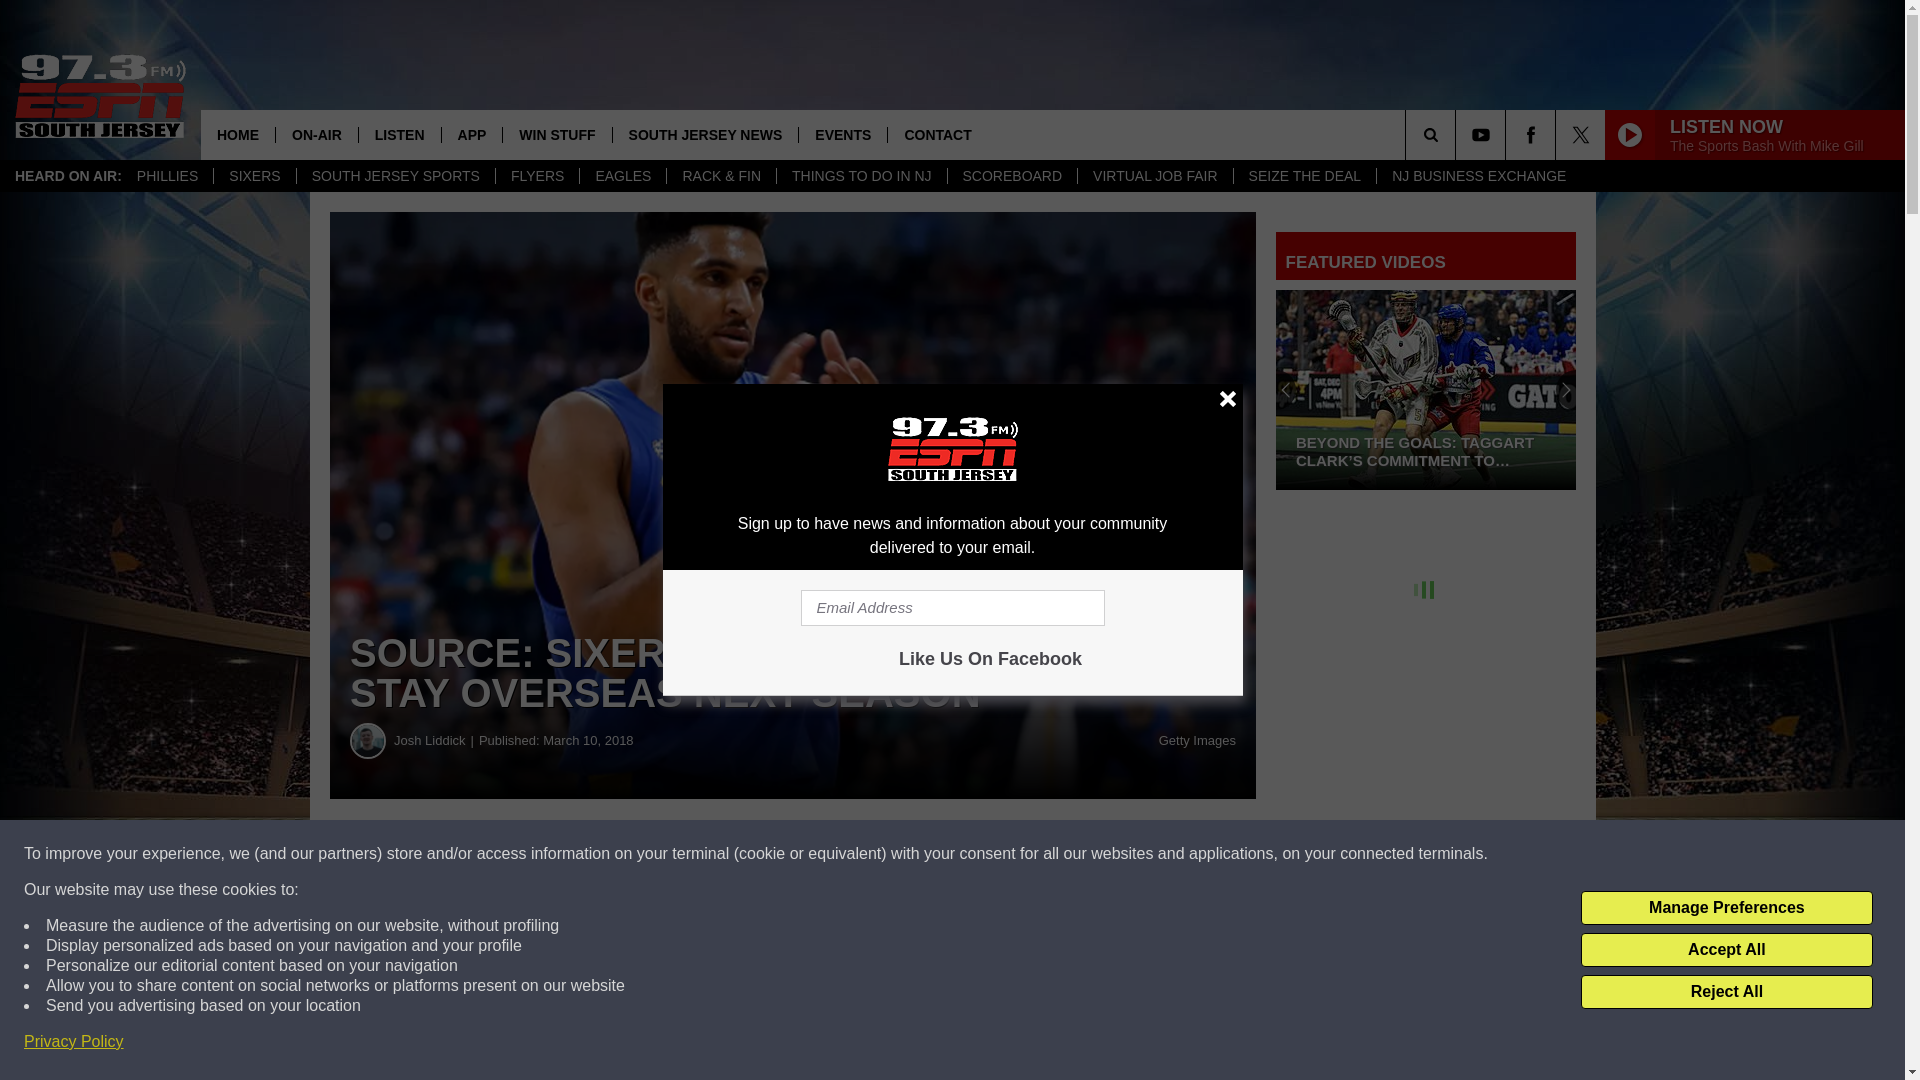 The height and width of the screenshot is (1080, 1920). I want to click on FLYERS, so click(537, 176).